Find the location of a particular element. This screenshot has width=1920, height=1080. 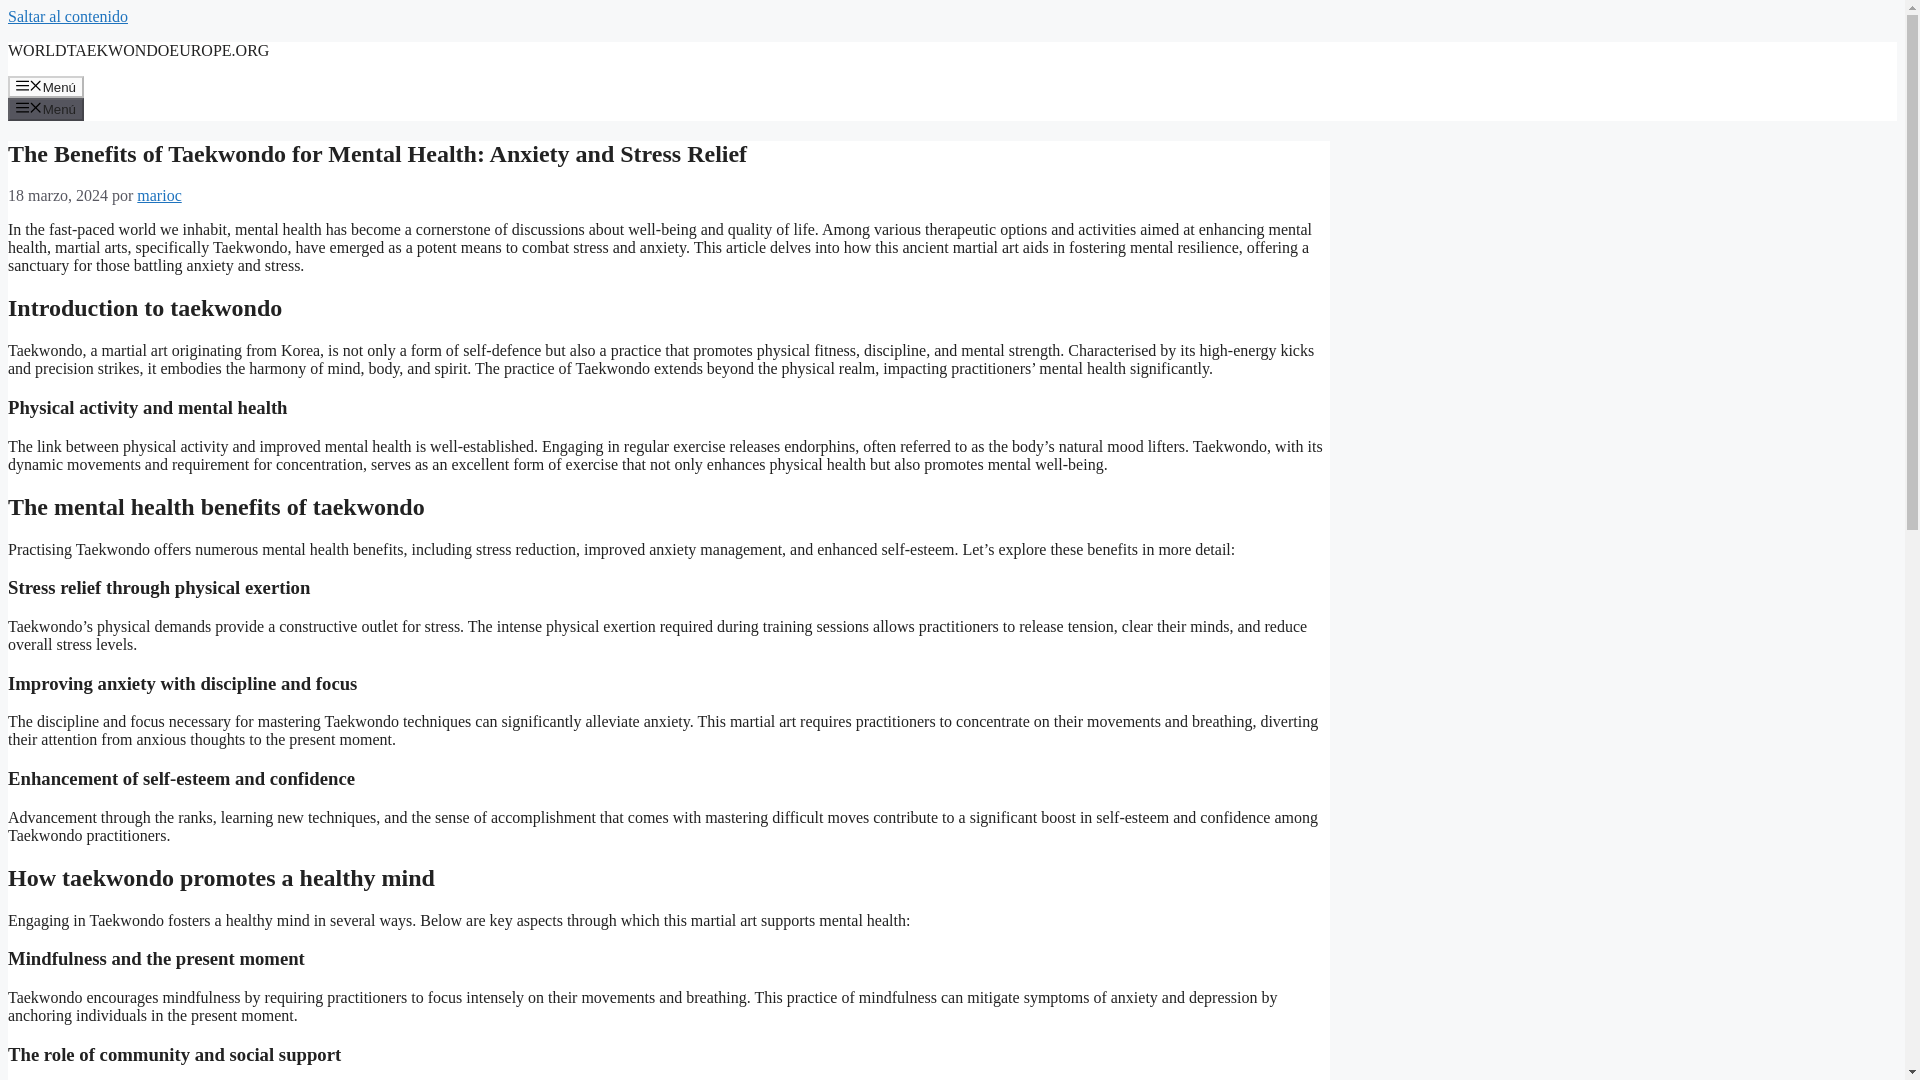

marioc is located at coordinates (158, 195).